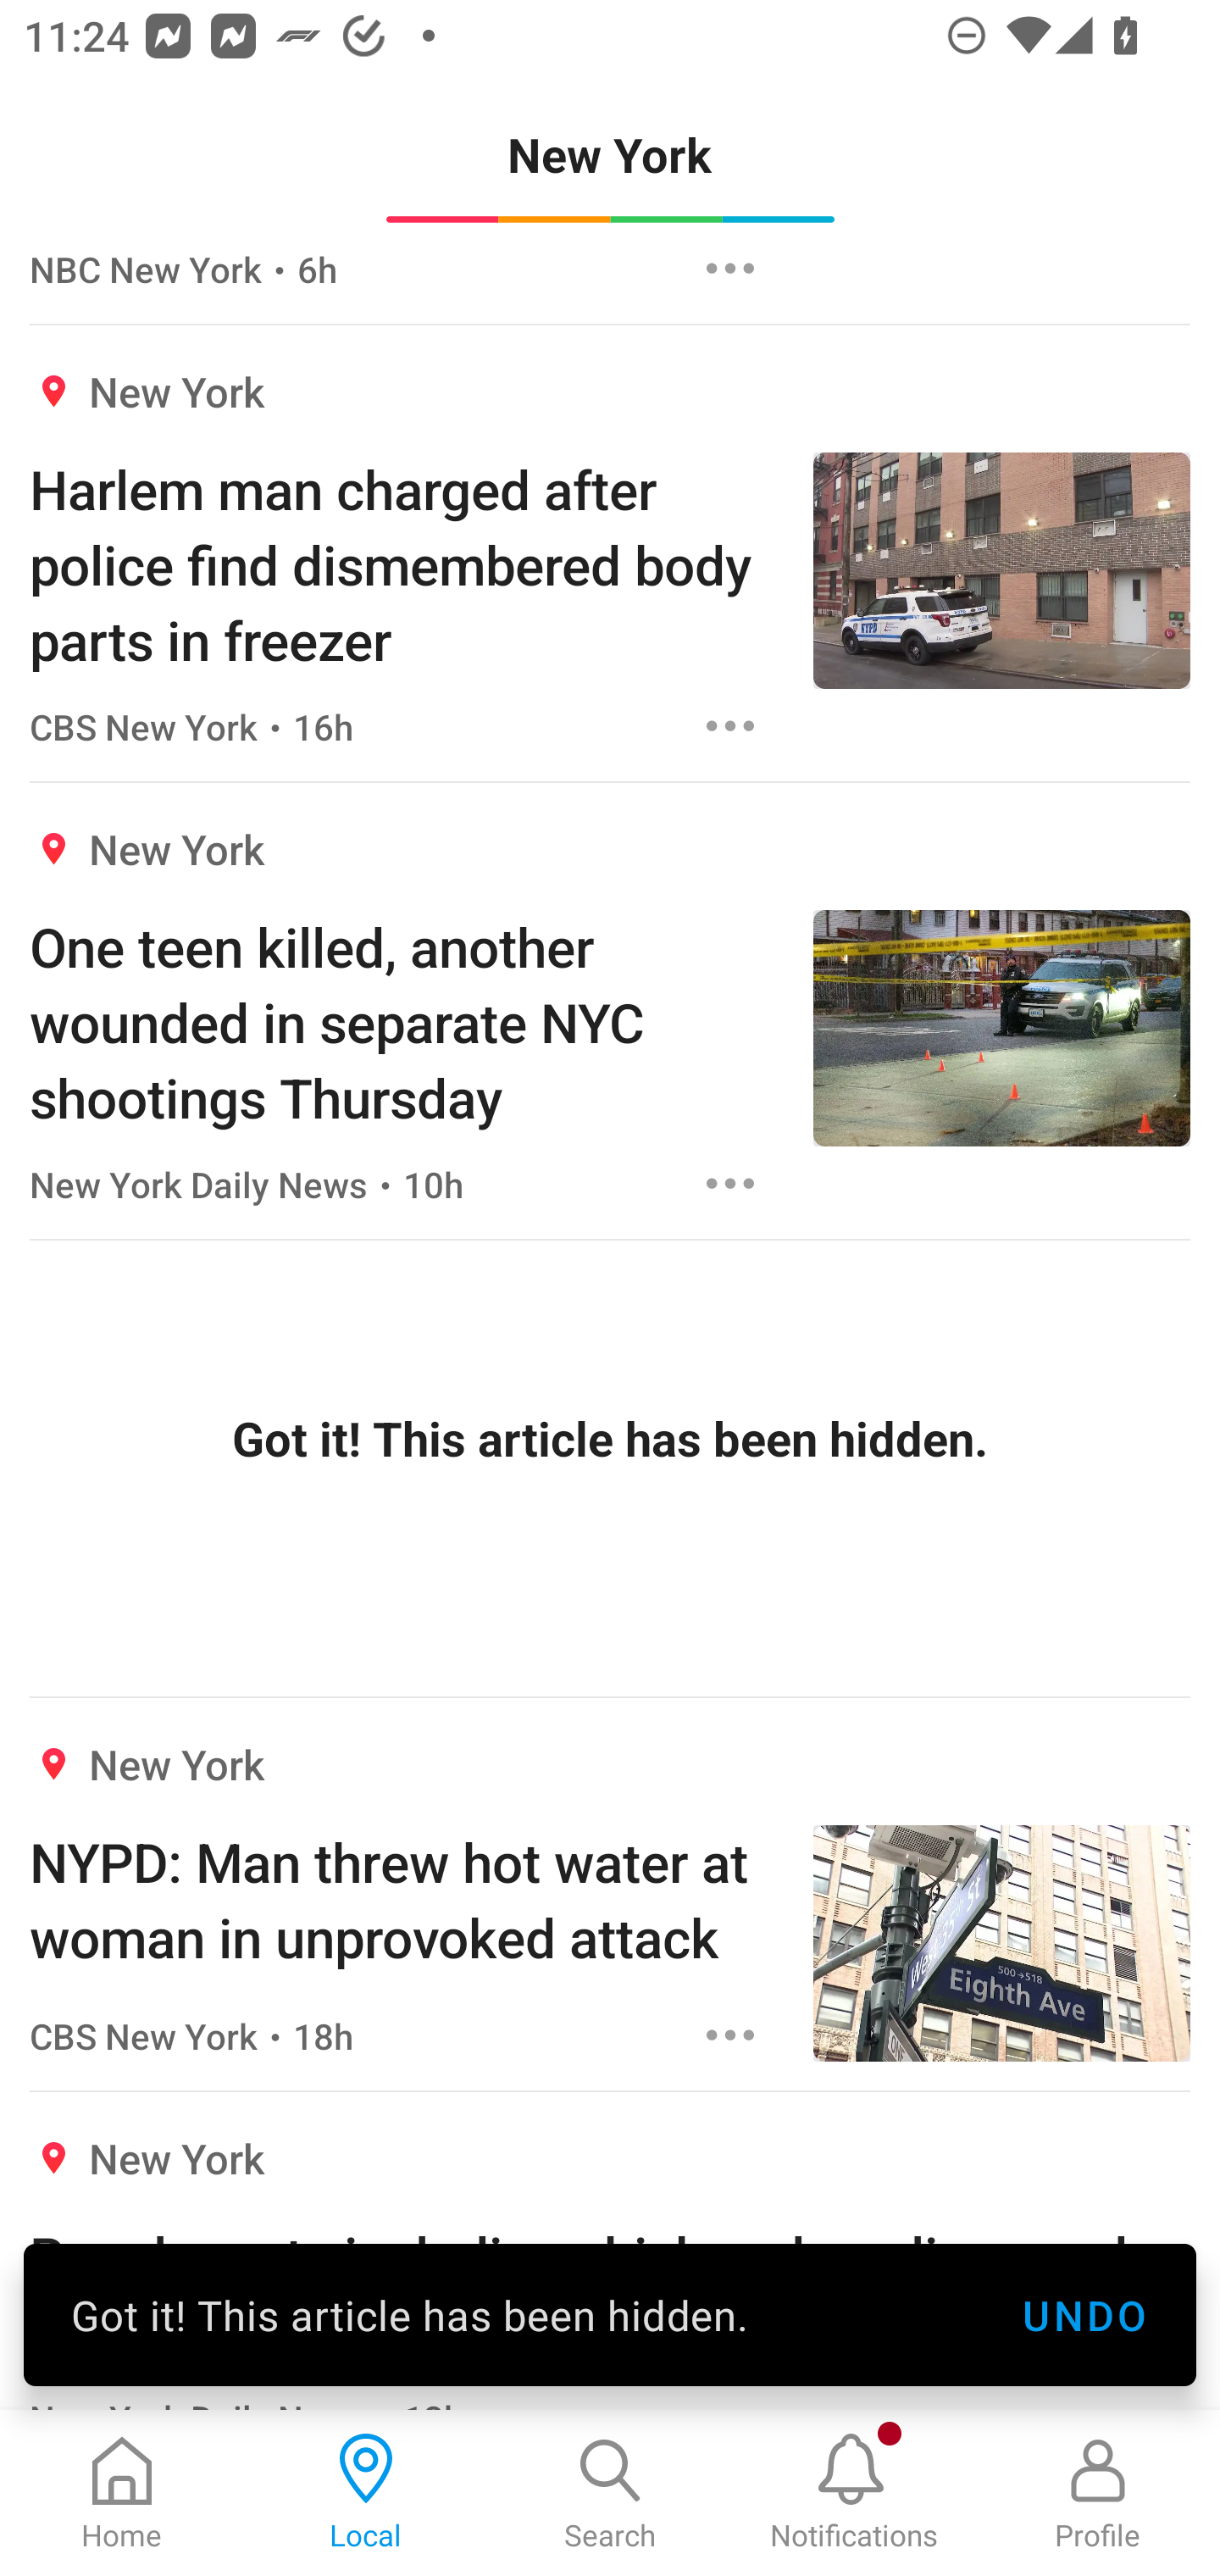  What do you see at coordinates (730, 1183) in the screenshot?
I see `Options` at bounding box center [730, 1183].